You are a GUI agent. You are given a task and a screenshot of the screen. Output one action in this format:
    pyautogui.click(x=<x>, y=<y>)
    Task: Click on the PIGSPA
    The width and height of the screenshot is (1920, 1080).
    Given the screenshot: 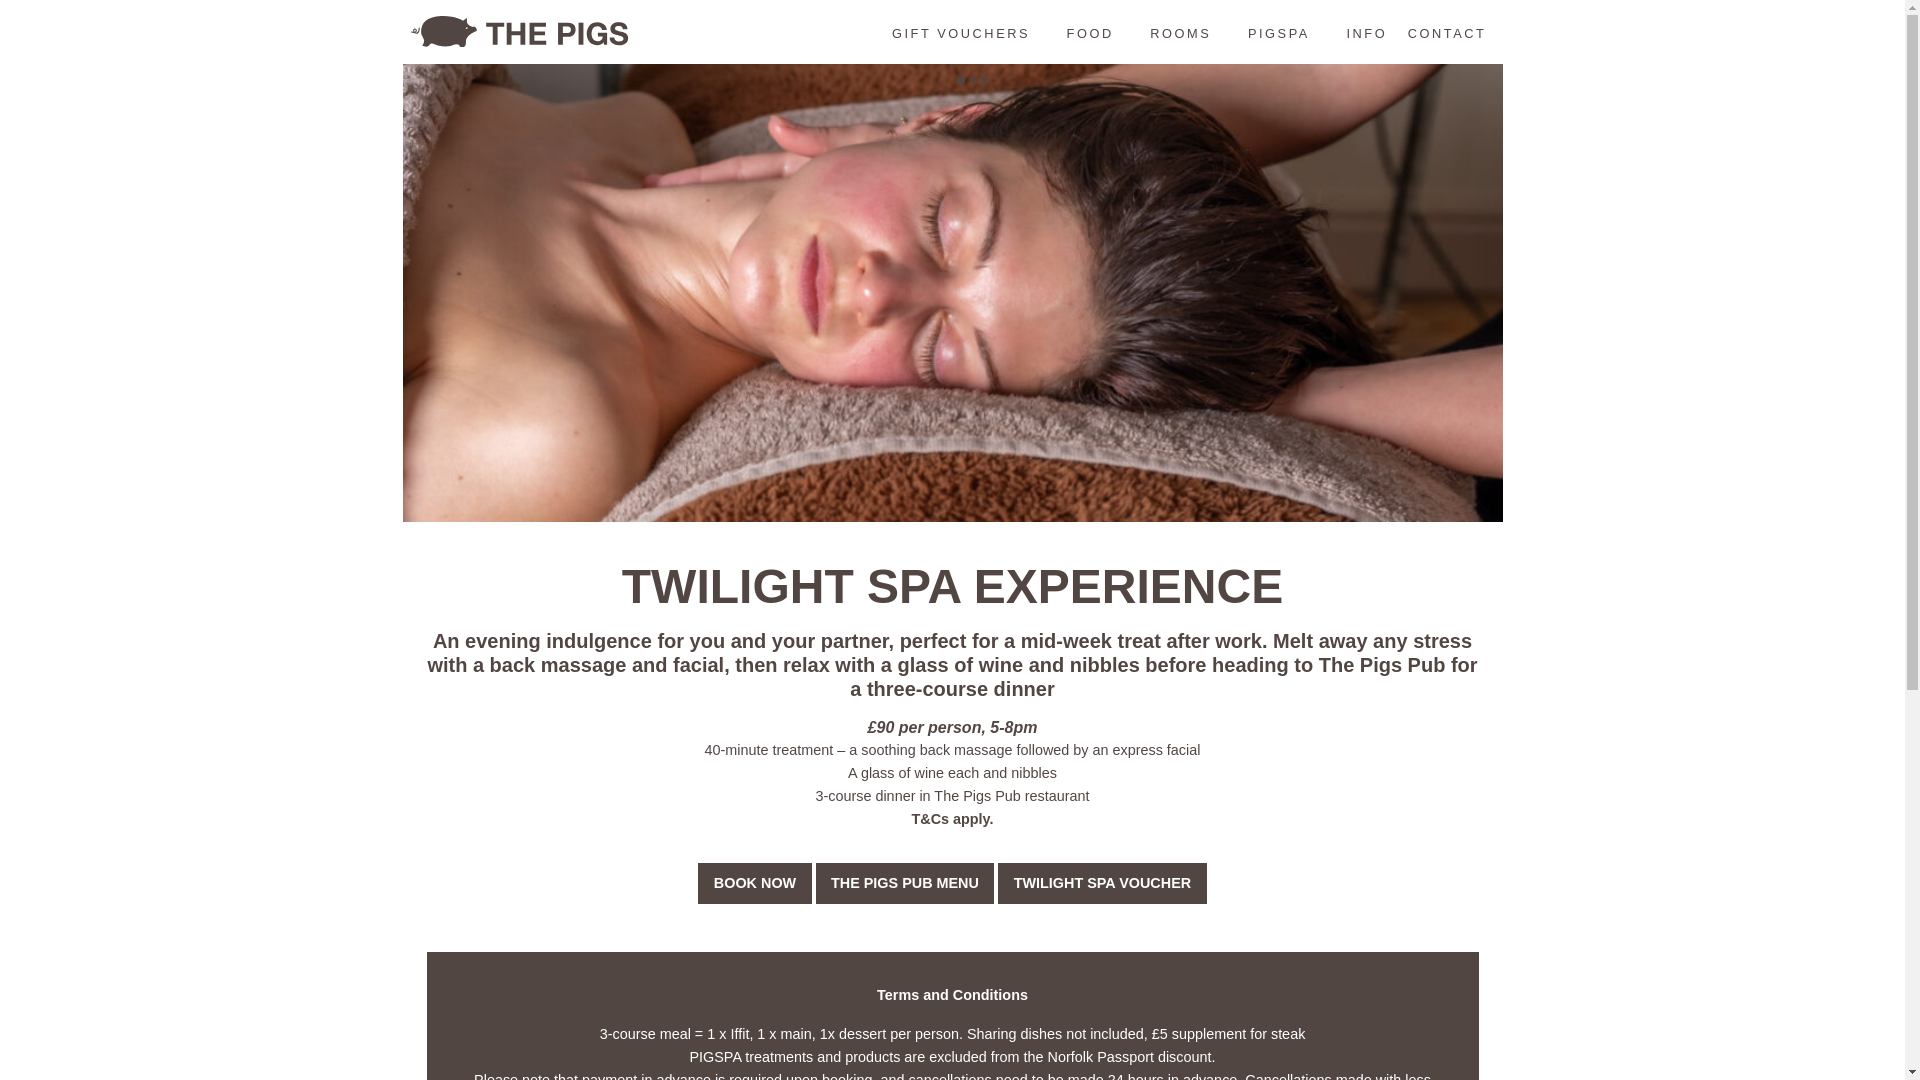 What is the action you would take?
    pyautogui.click(x=1278, y=33)
    